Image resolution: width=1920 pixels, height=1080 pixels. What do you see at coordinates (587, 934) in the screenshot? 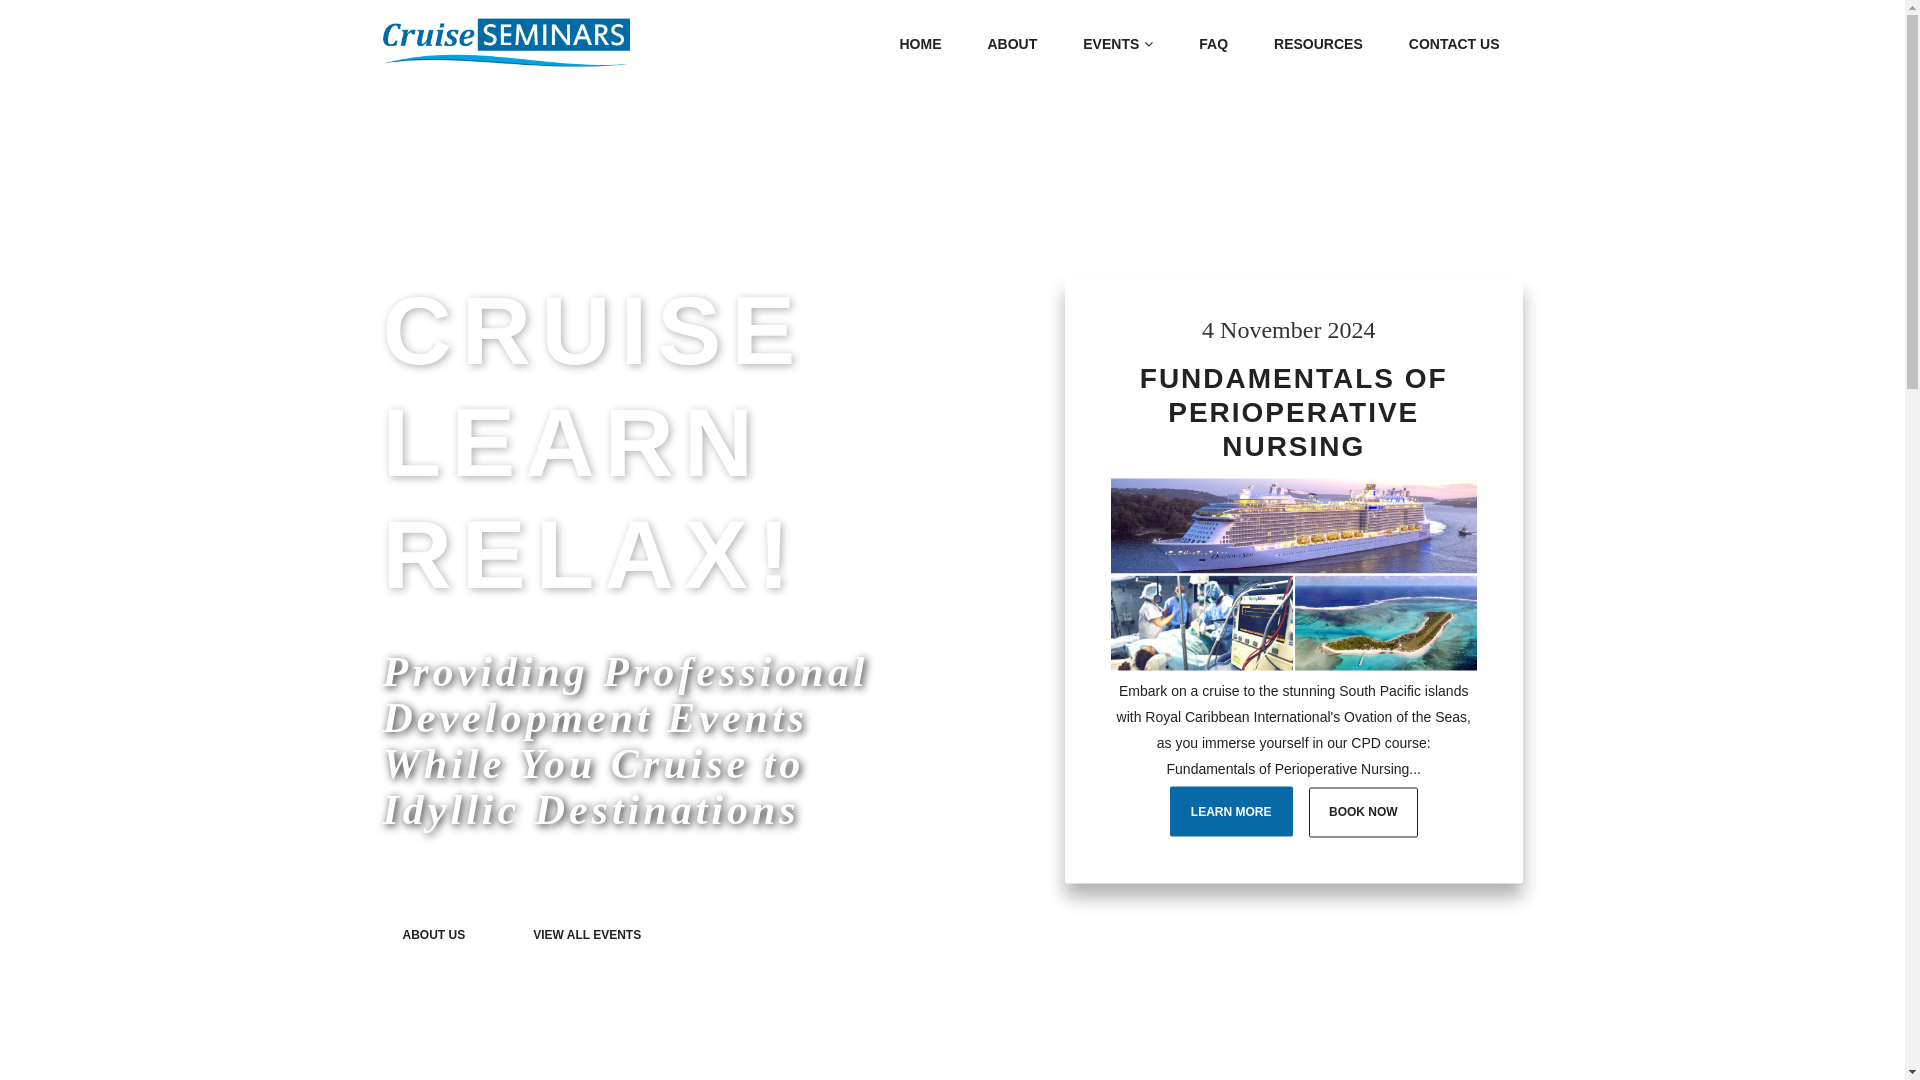
I see `VIEW ALL EVENTS` at bounding box center [587, 934].